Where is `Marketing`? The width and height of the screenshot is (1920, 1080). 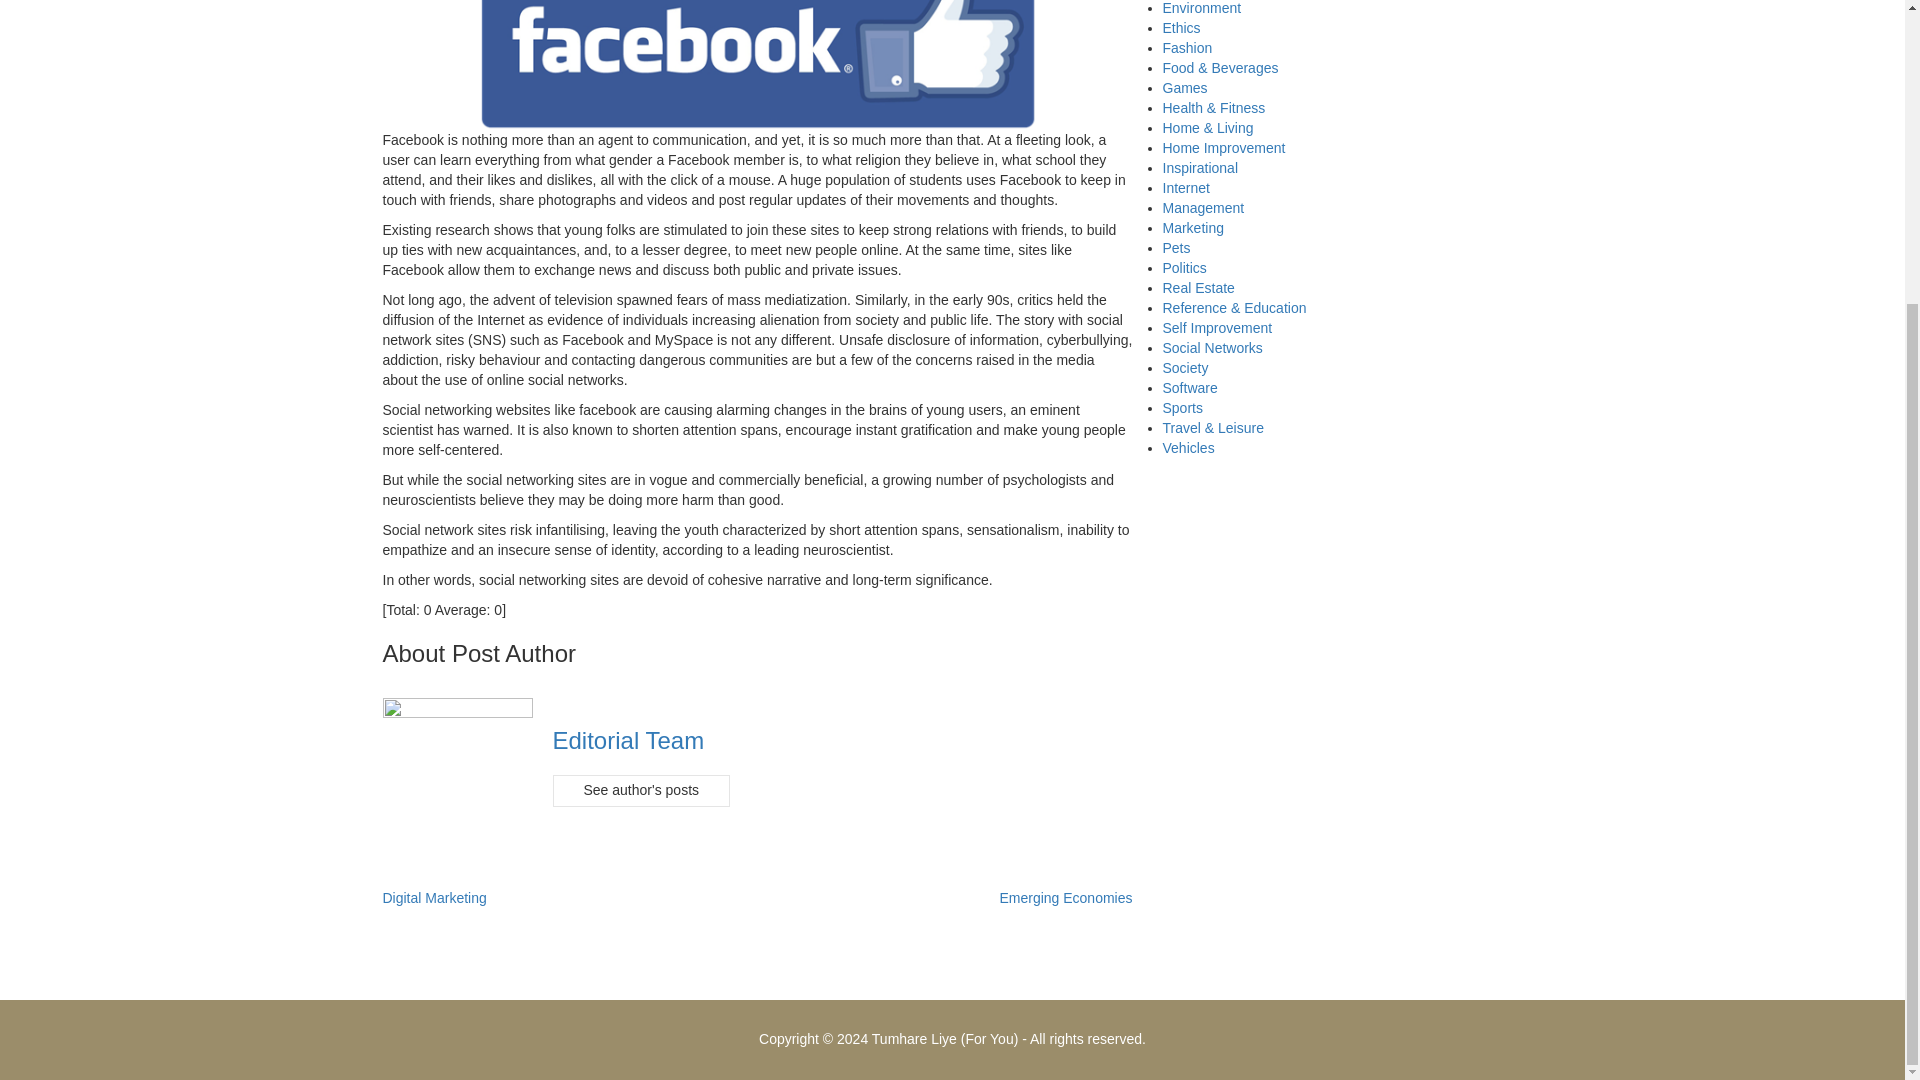
Marketing is located at coordinates (1192, 228).